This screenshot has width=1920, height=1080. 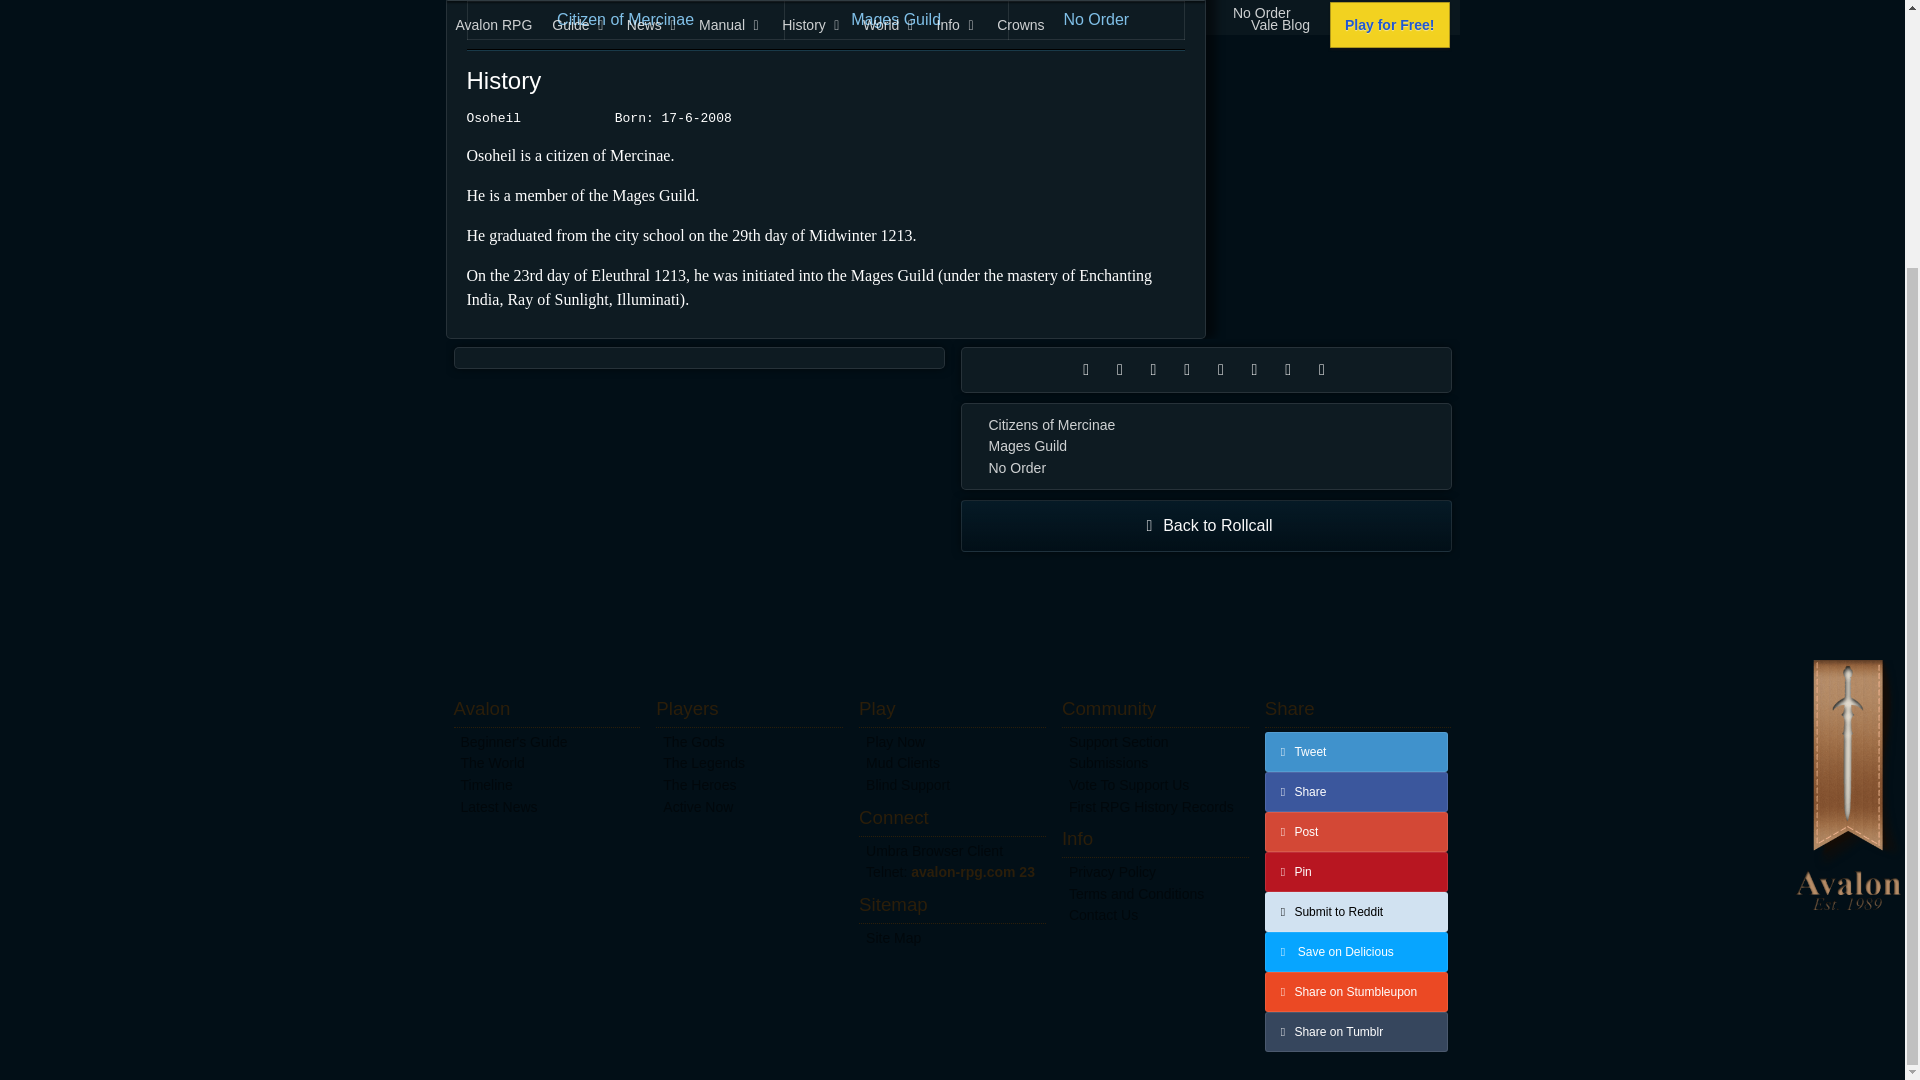 What do you see at coordinates (1357, 1031) in the screenshot?
I see `Share on Tumblr` at bounding box center [1357, 1031].